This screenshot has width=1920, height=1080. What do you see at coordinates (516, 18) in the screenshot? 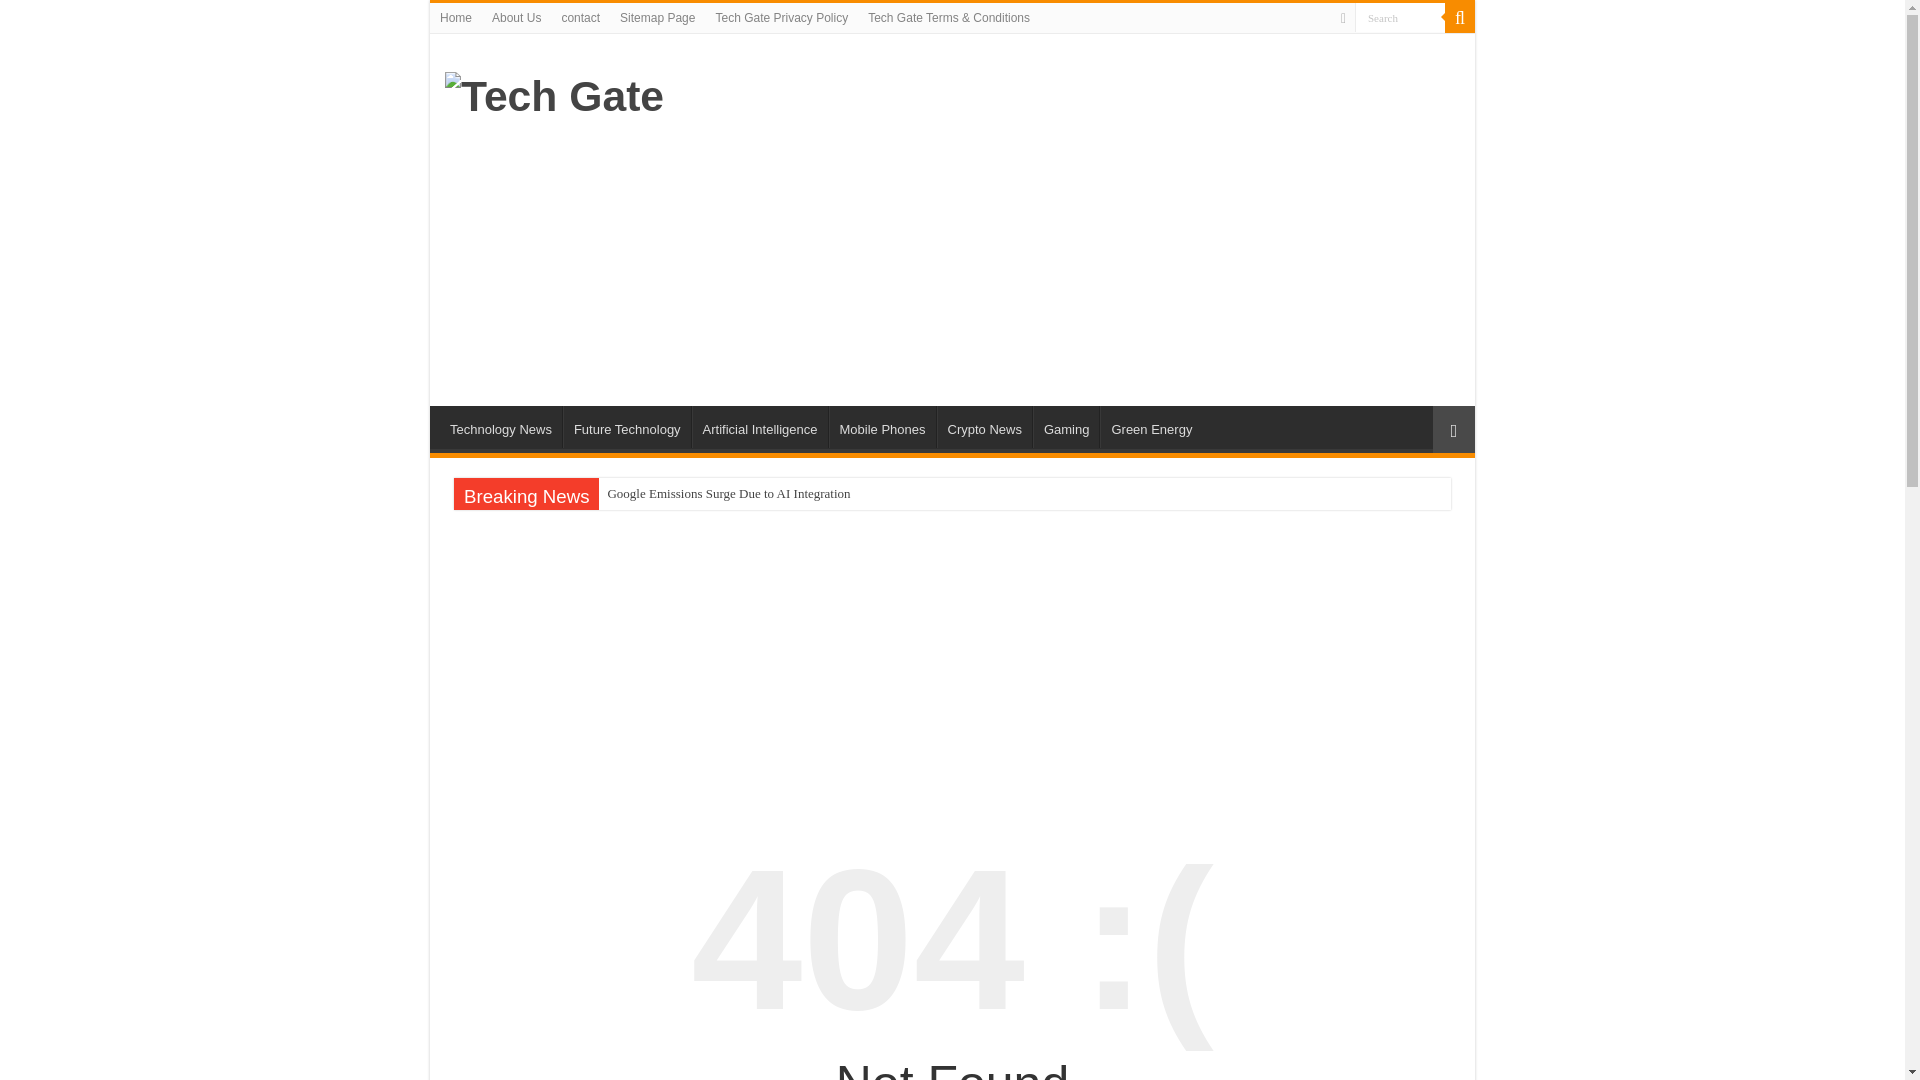
I see `About Us` at bounding box center [516, 18].